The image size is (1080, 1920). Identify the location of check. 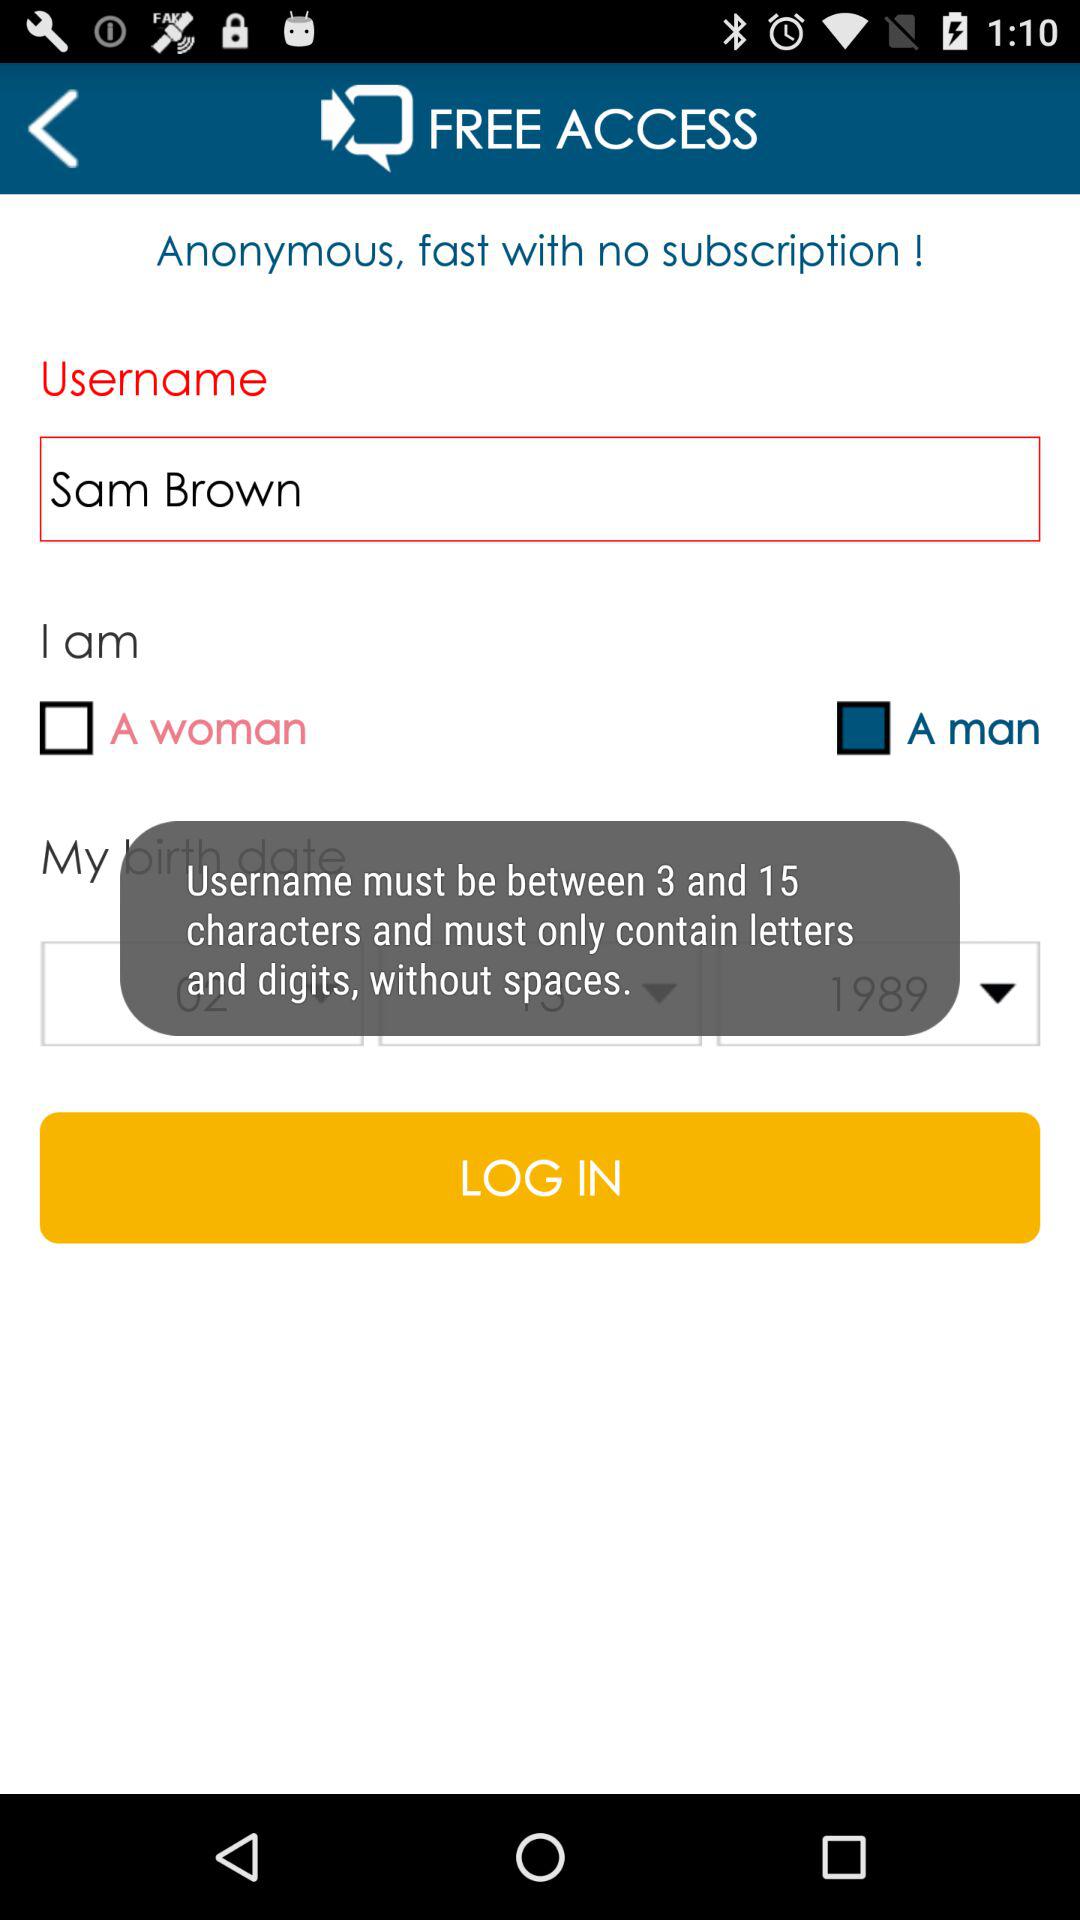
(864, 728).